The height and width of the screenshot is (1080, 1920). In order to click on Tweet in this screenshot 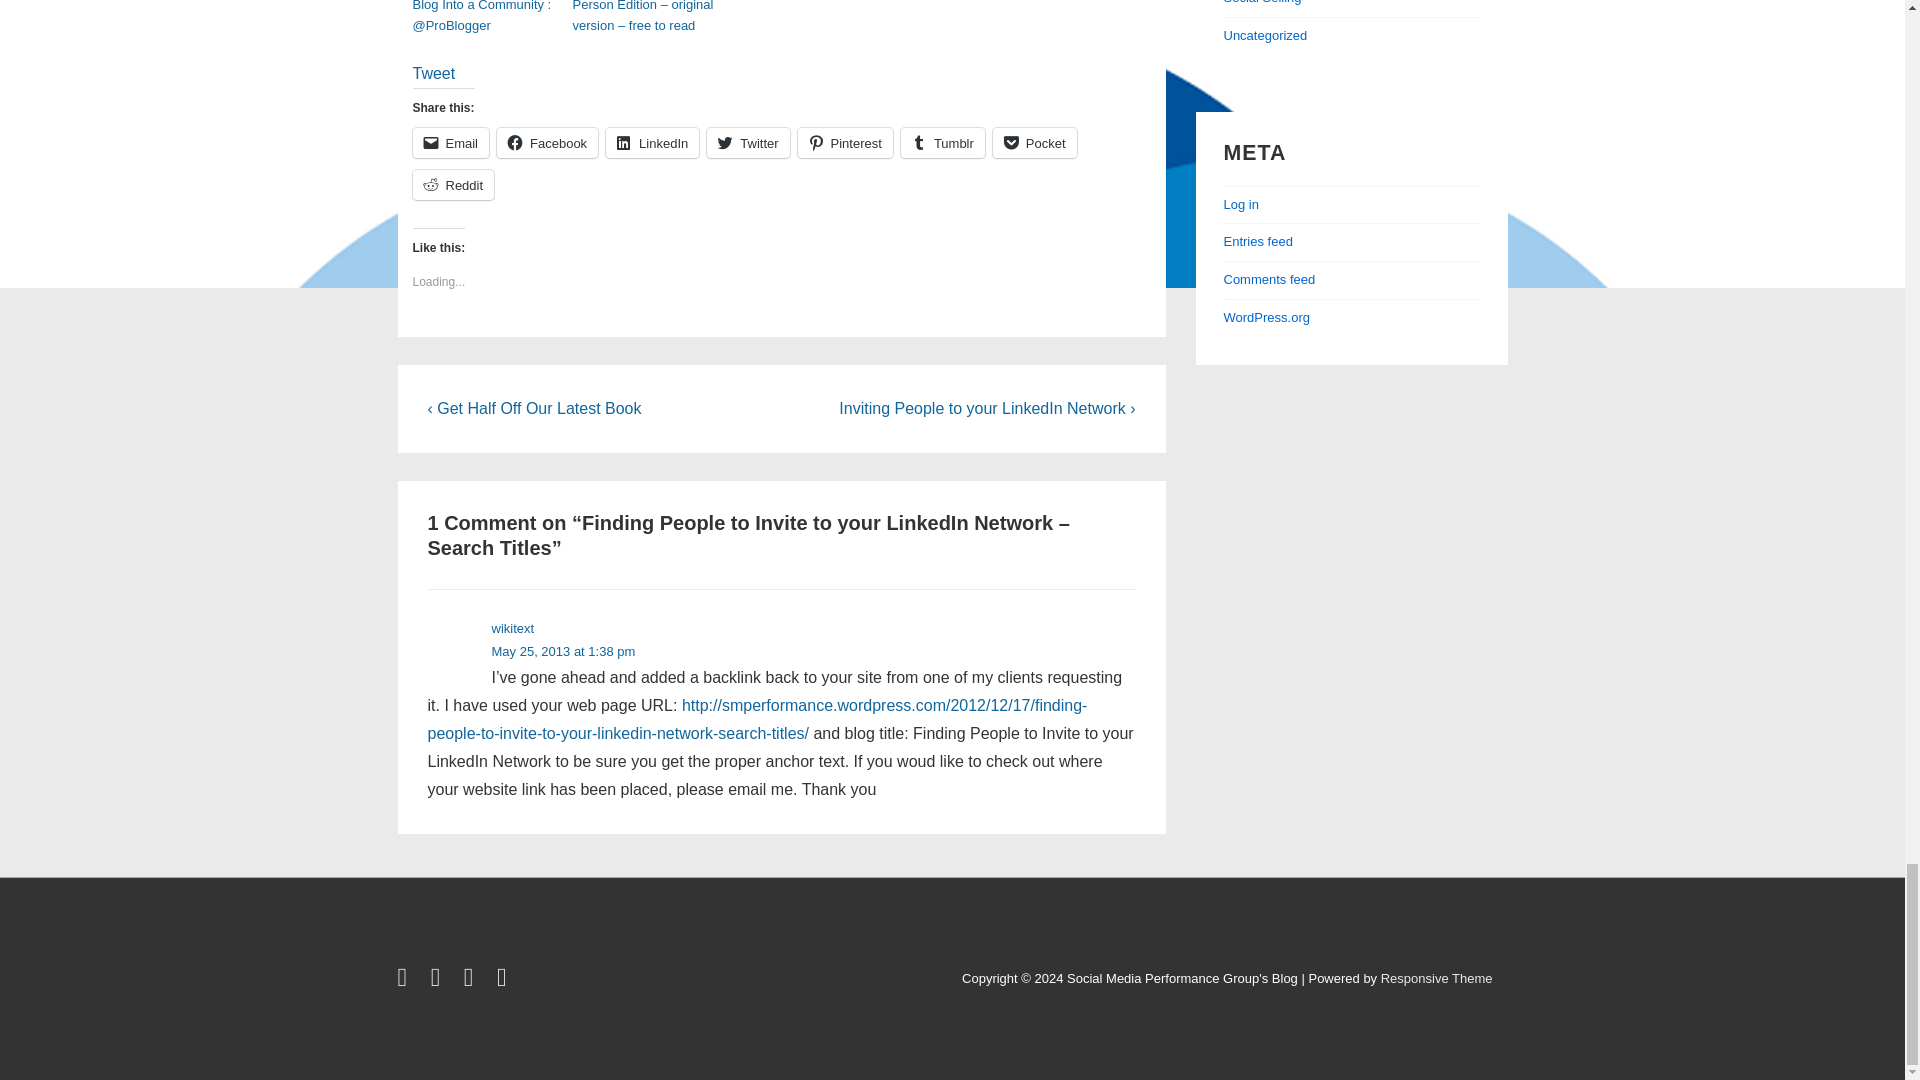, I will do `click(434, 73)`.